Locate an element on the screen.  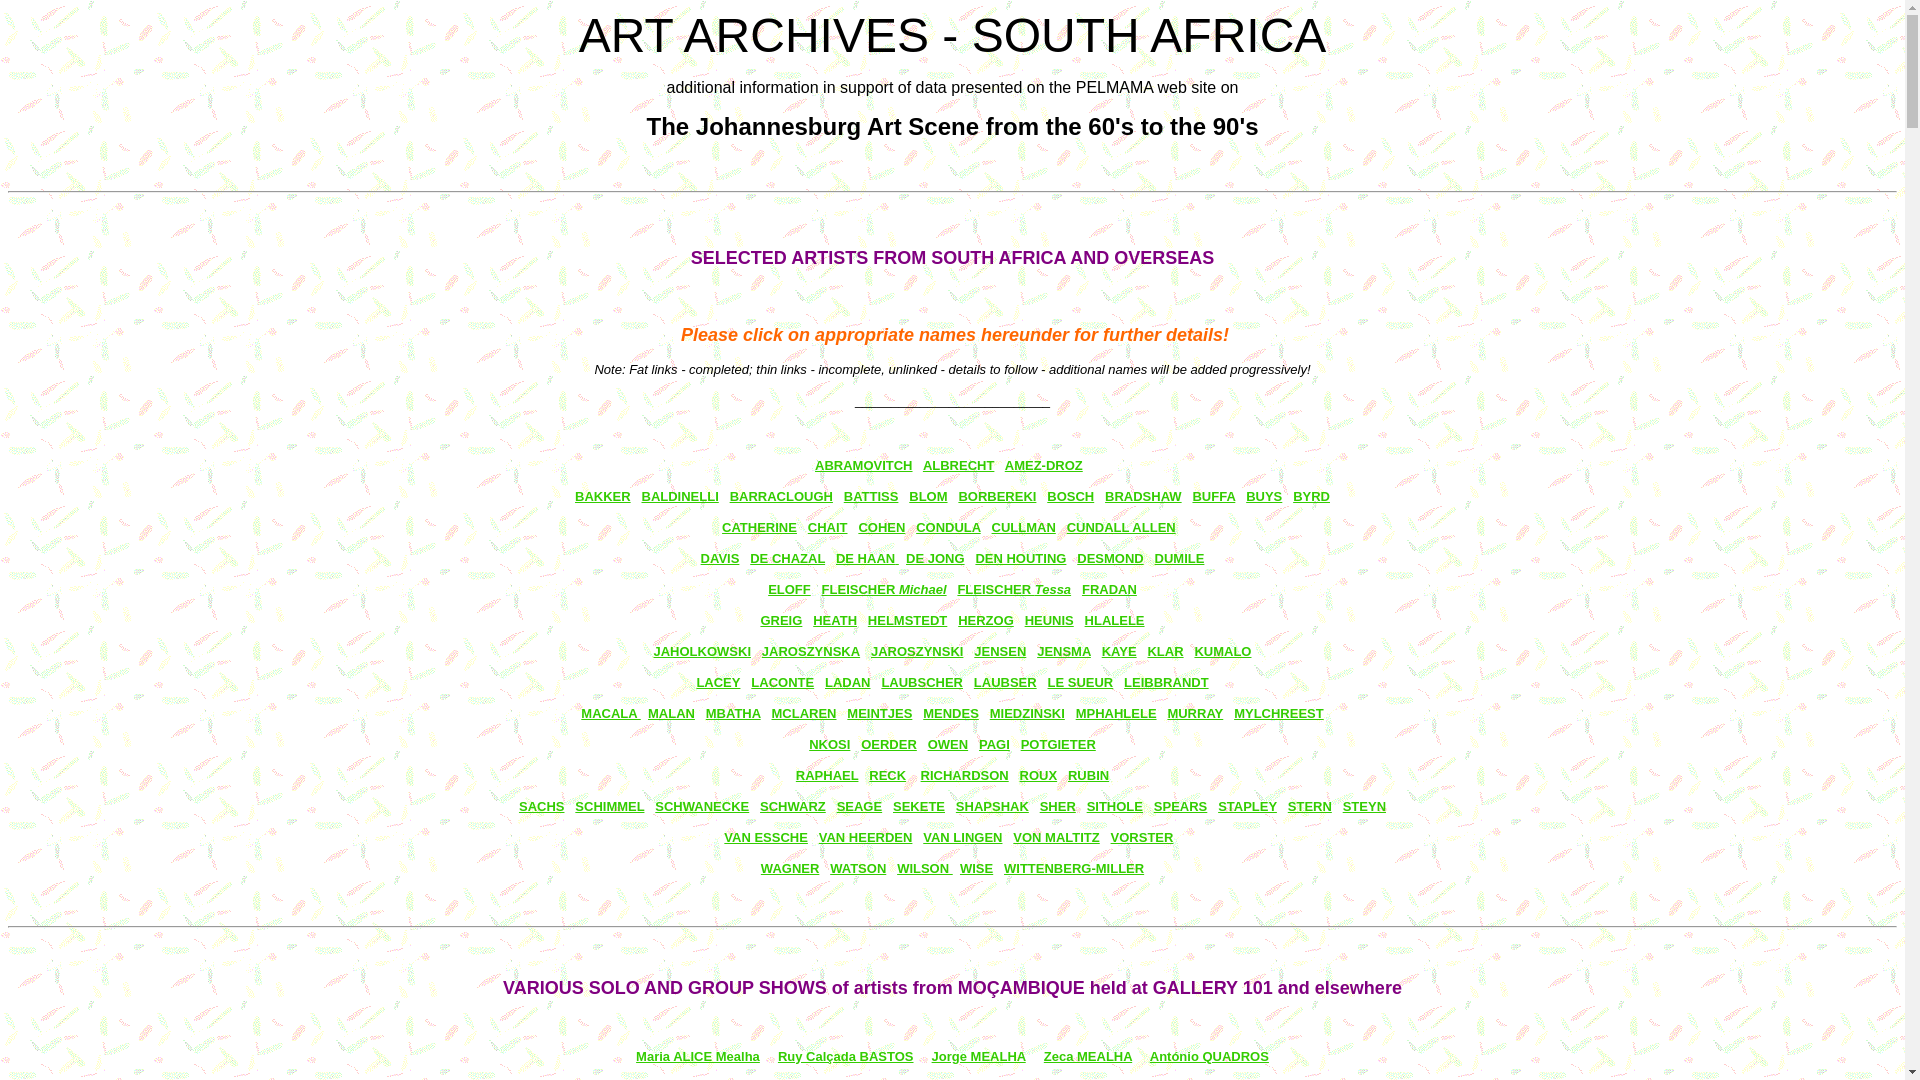
MURRAY is located at coordinates (1195, 714).